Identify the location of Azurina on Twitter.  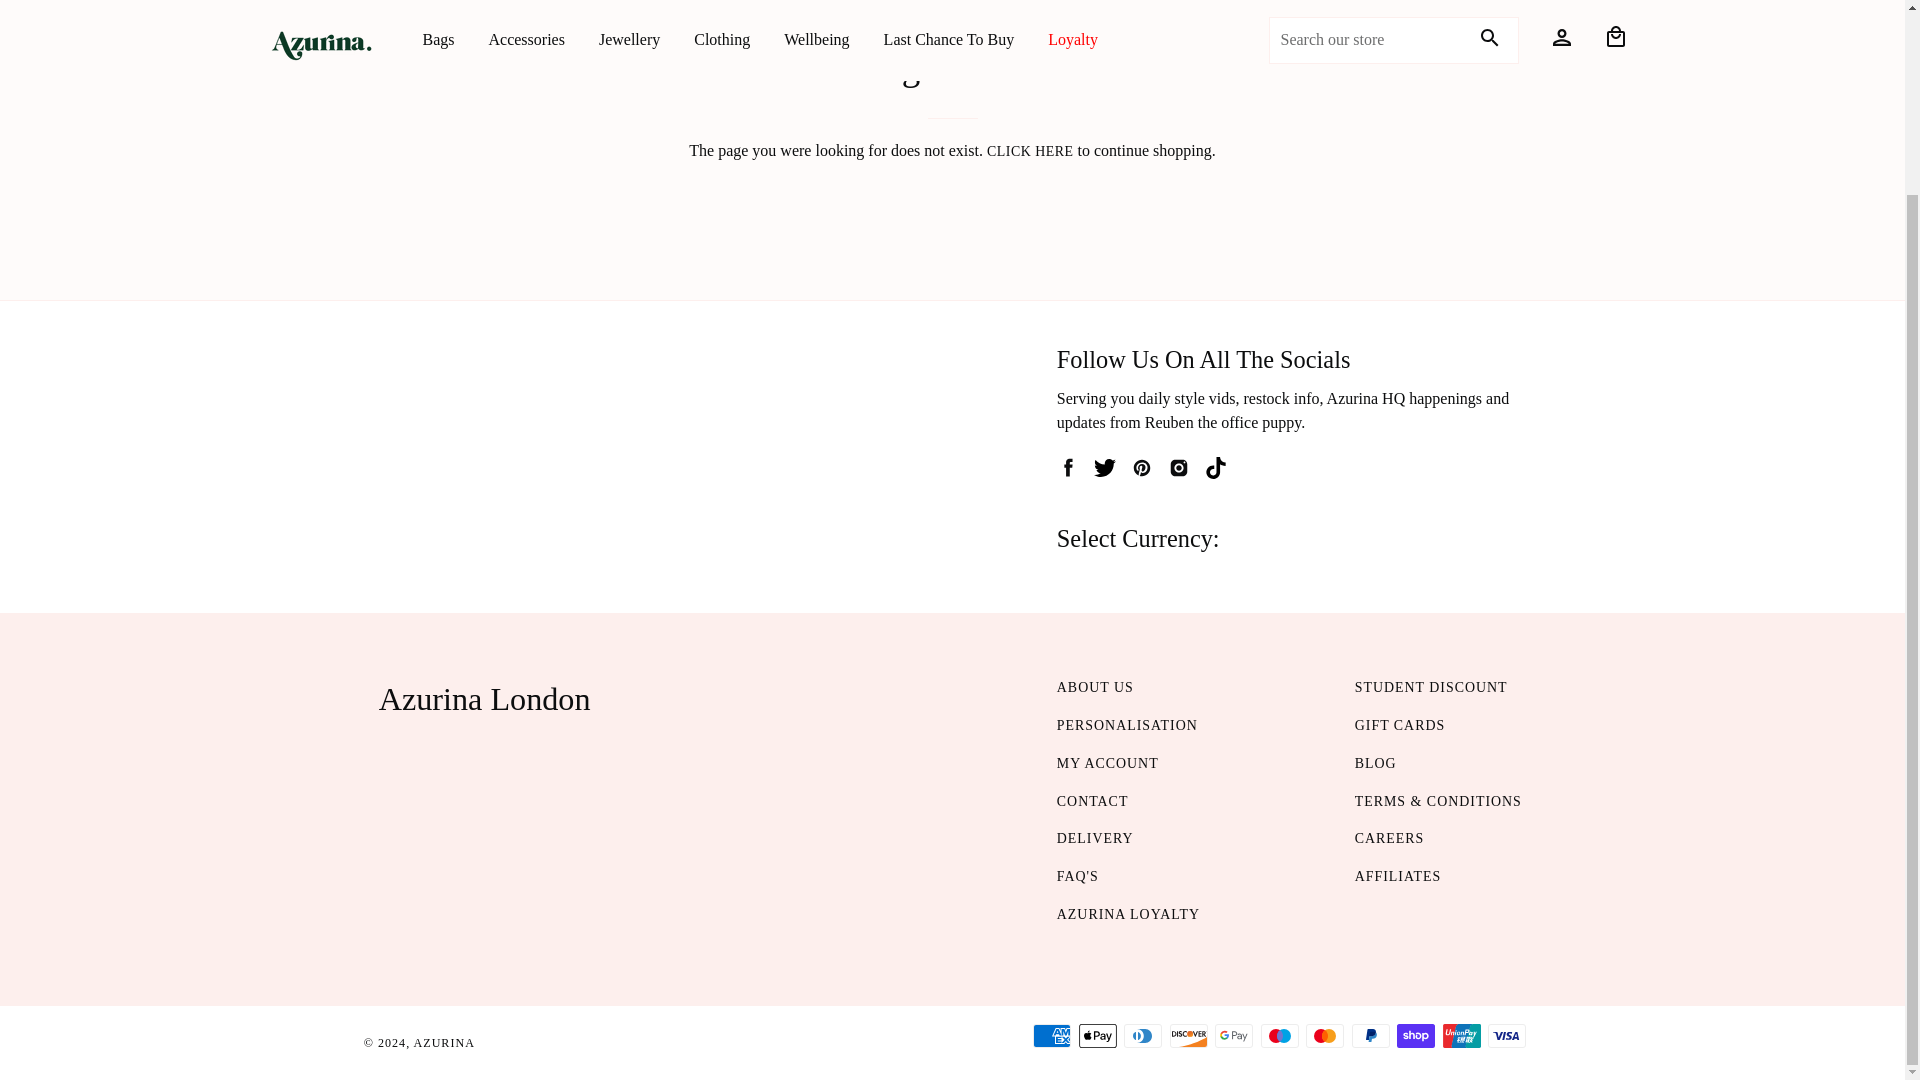
(1106, 474).